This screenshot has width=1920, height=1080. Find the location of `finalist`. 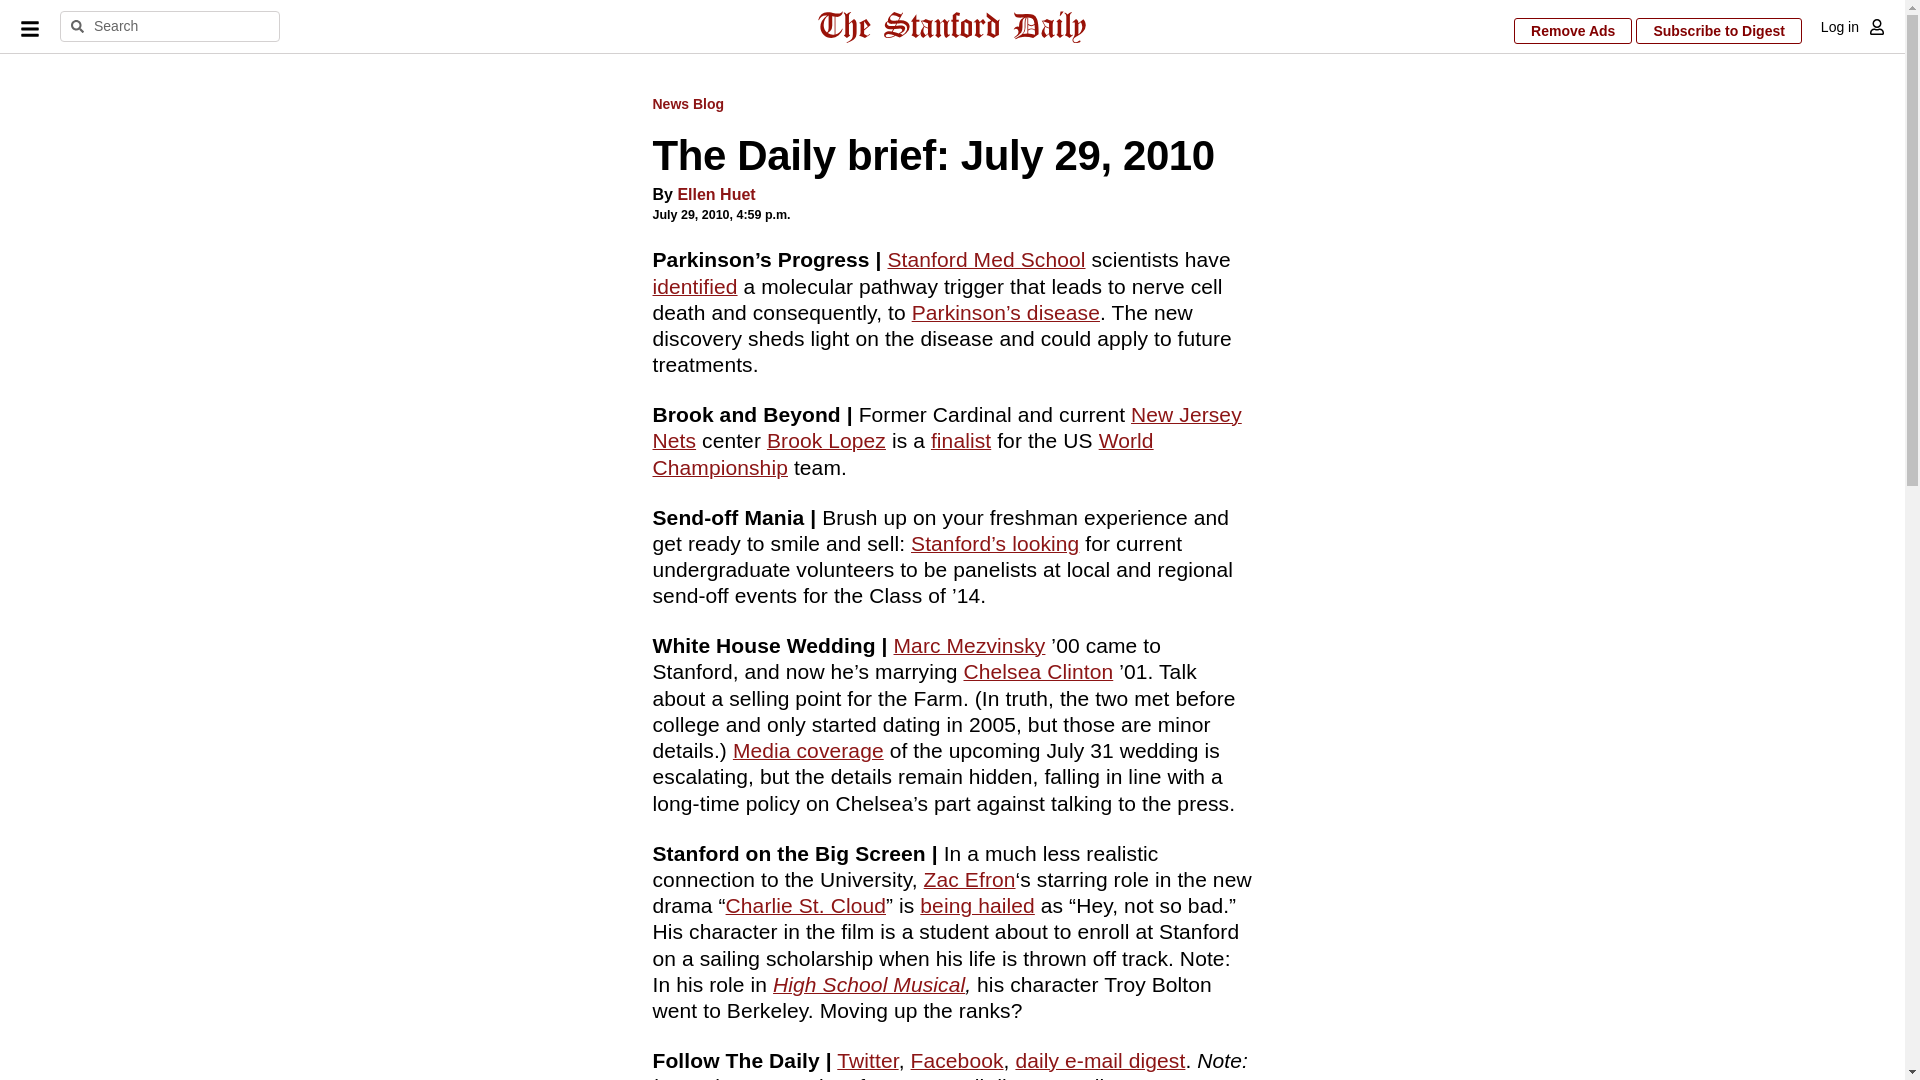

finalist is located at coordinates (960, 440).